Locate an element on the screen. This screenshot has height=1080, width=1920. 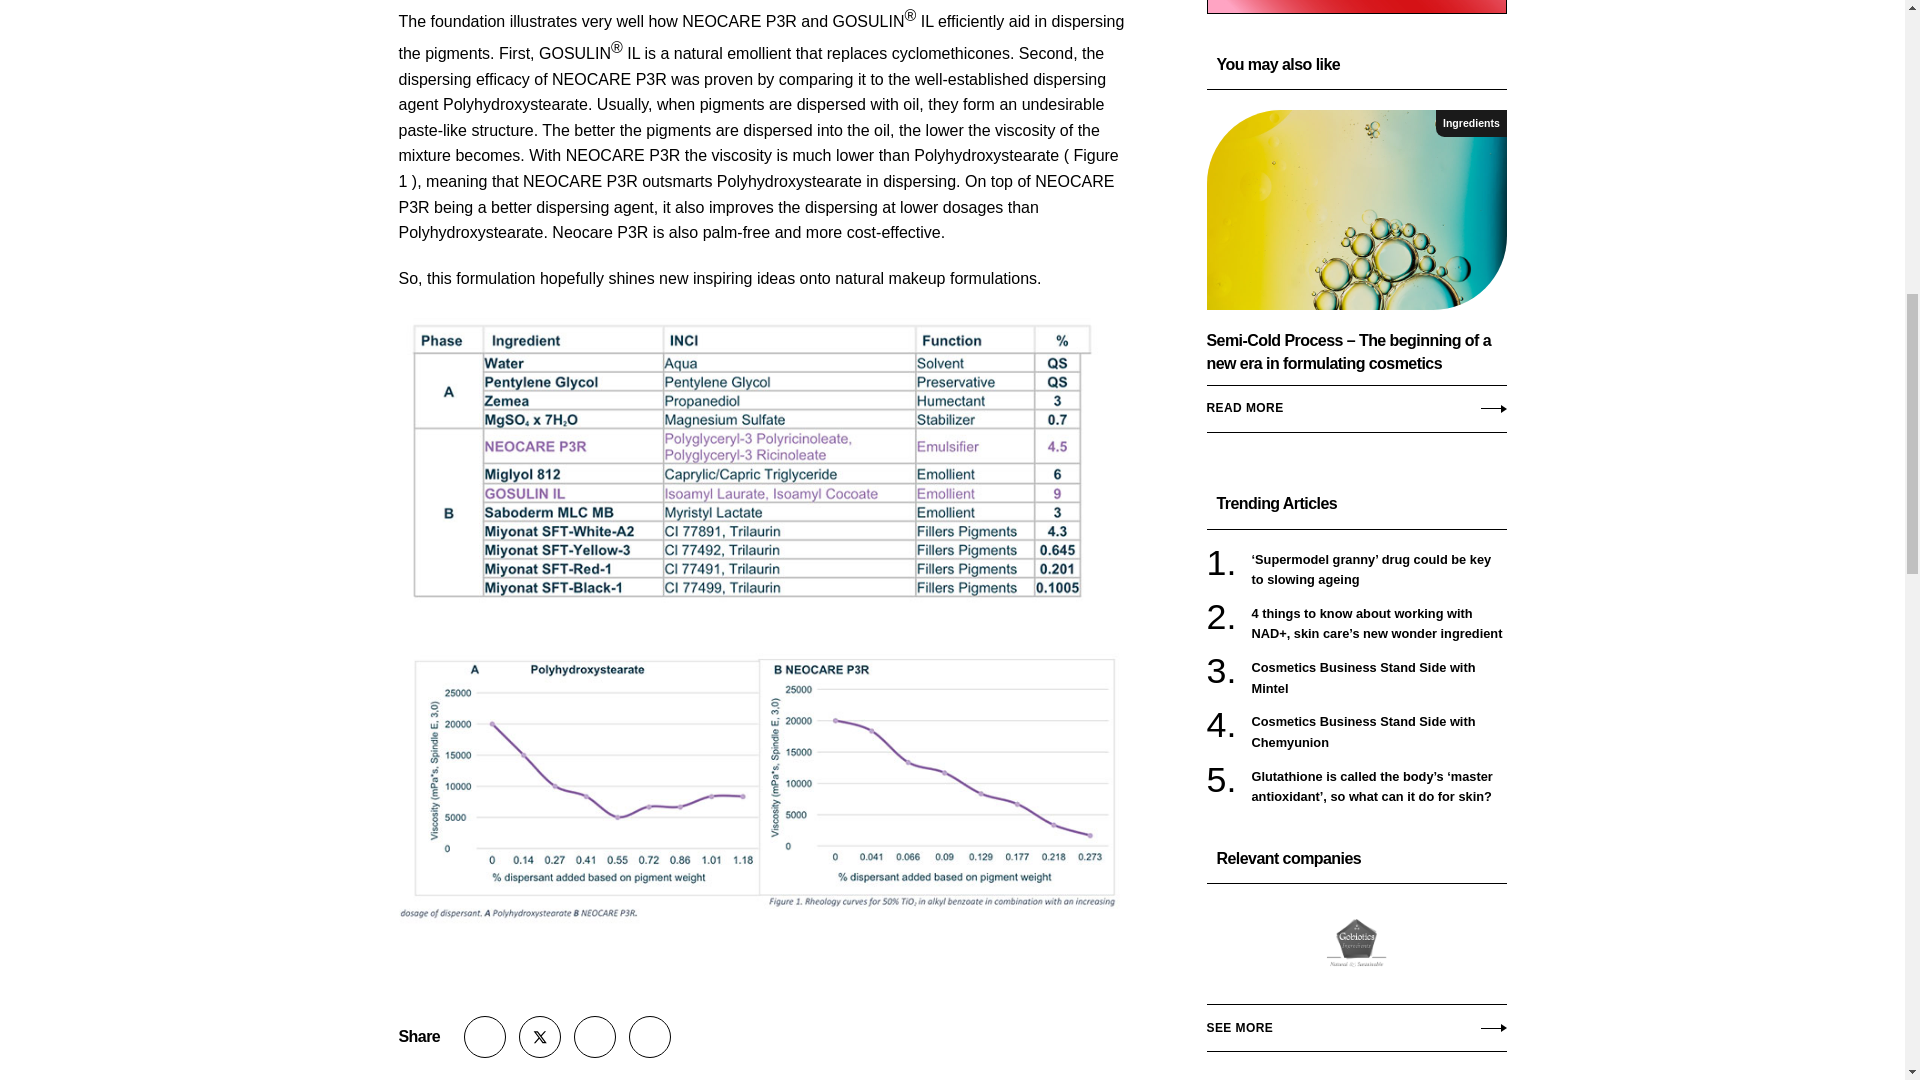
X is located at coordinates (539, 1037).